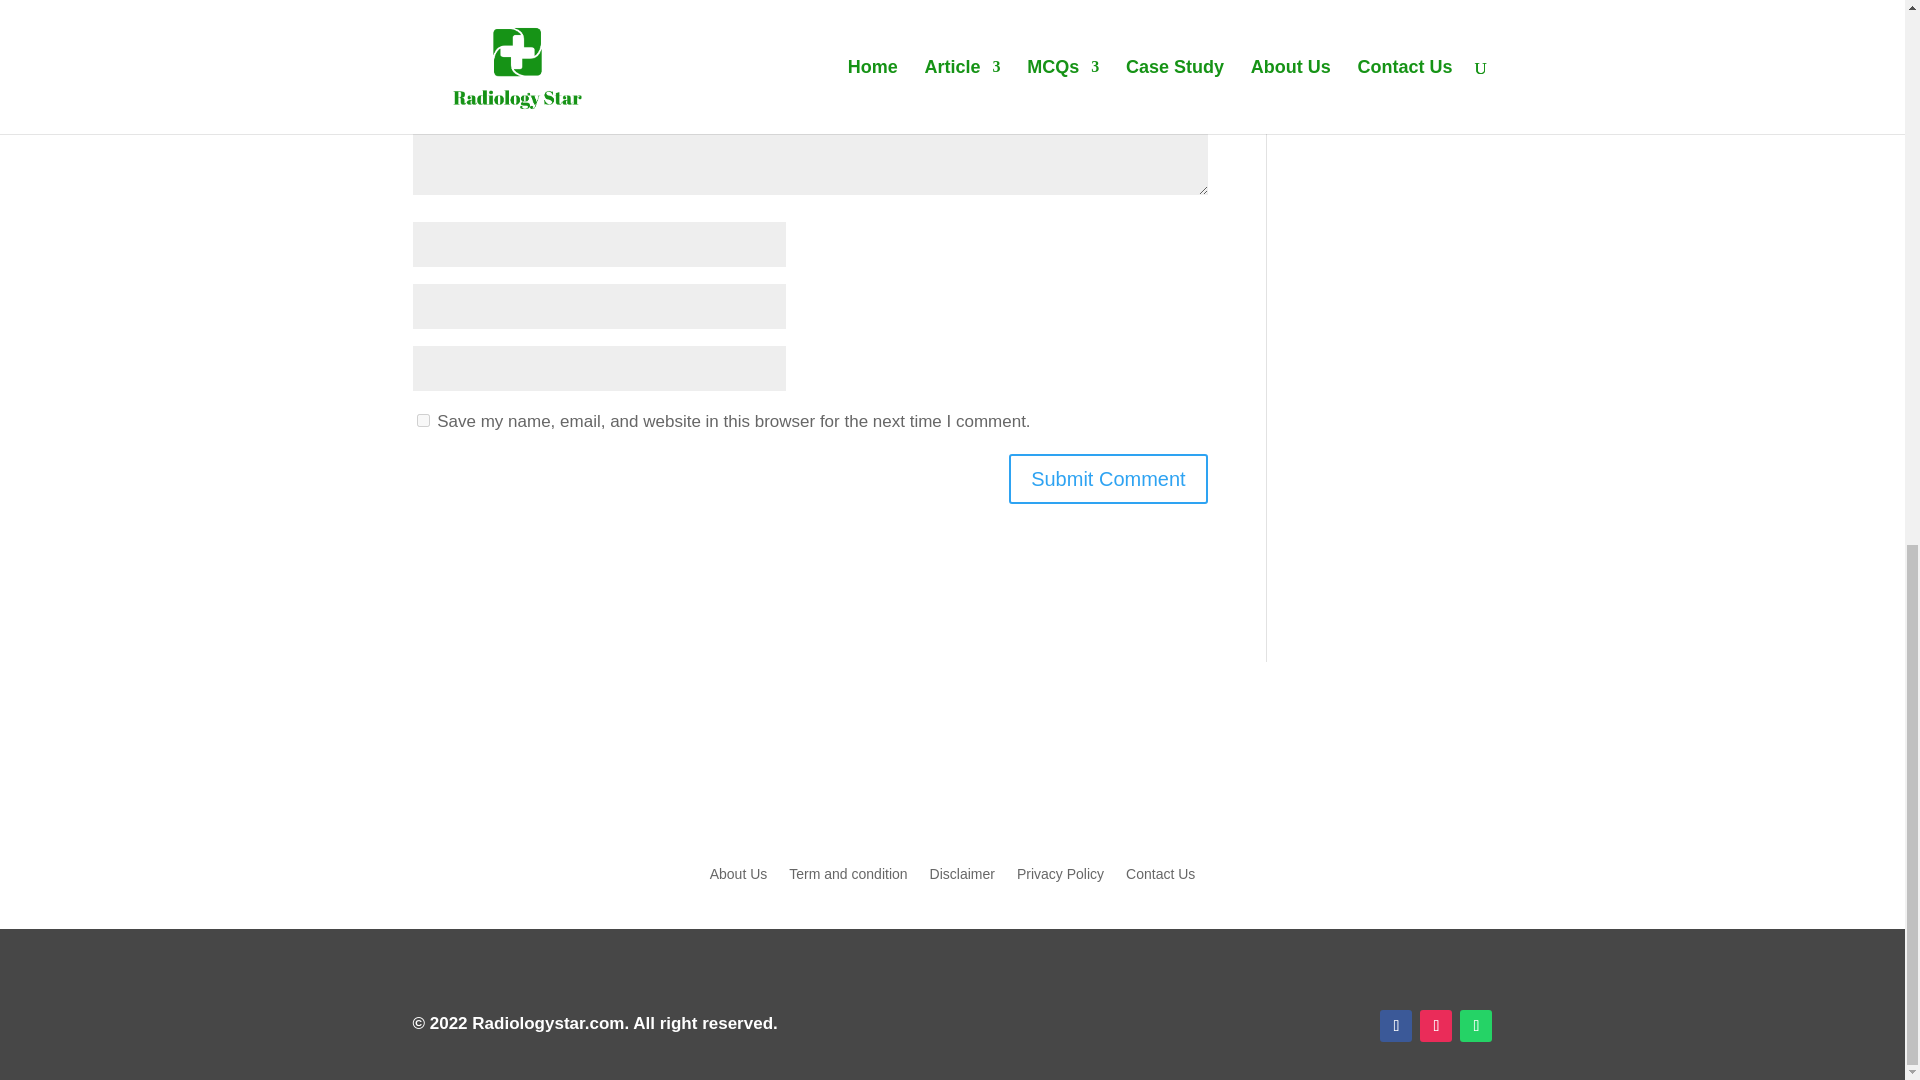 The height and width of the screenshot is (1080, 1920). I want to click on Term and condition, so click(848, 878).